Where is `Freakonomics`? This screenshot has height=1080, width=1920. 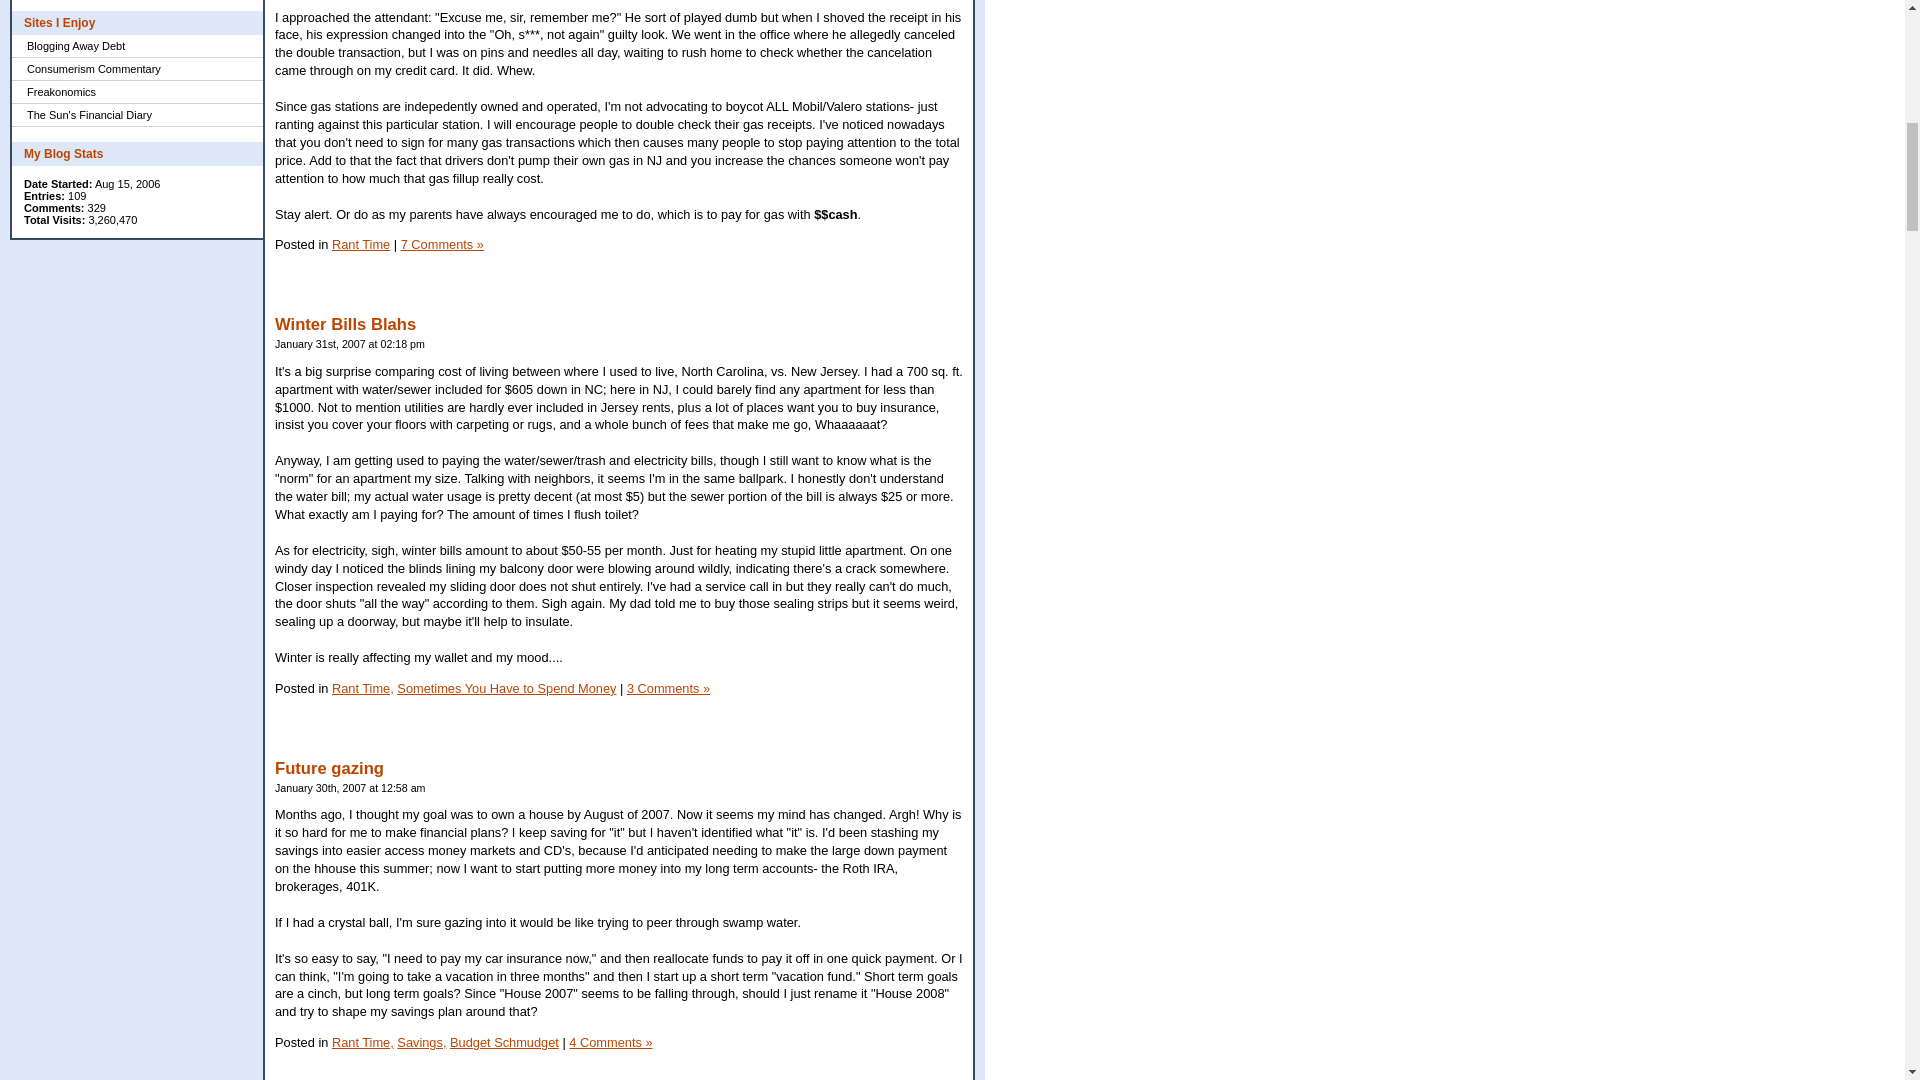 Freakonomics is located at coordinates (137, 92).